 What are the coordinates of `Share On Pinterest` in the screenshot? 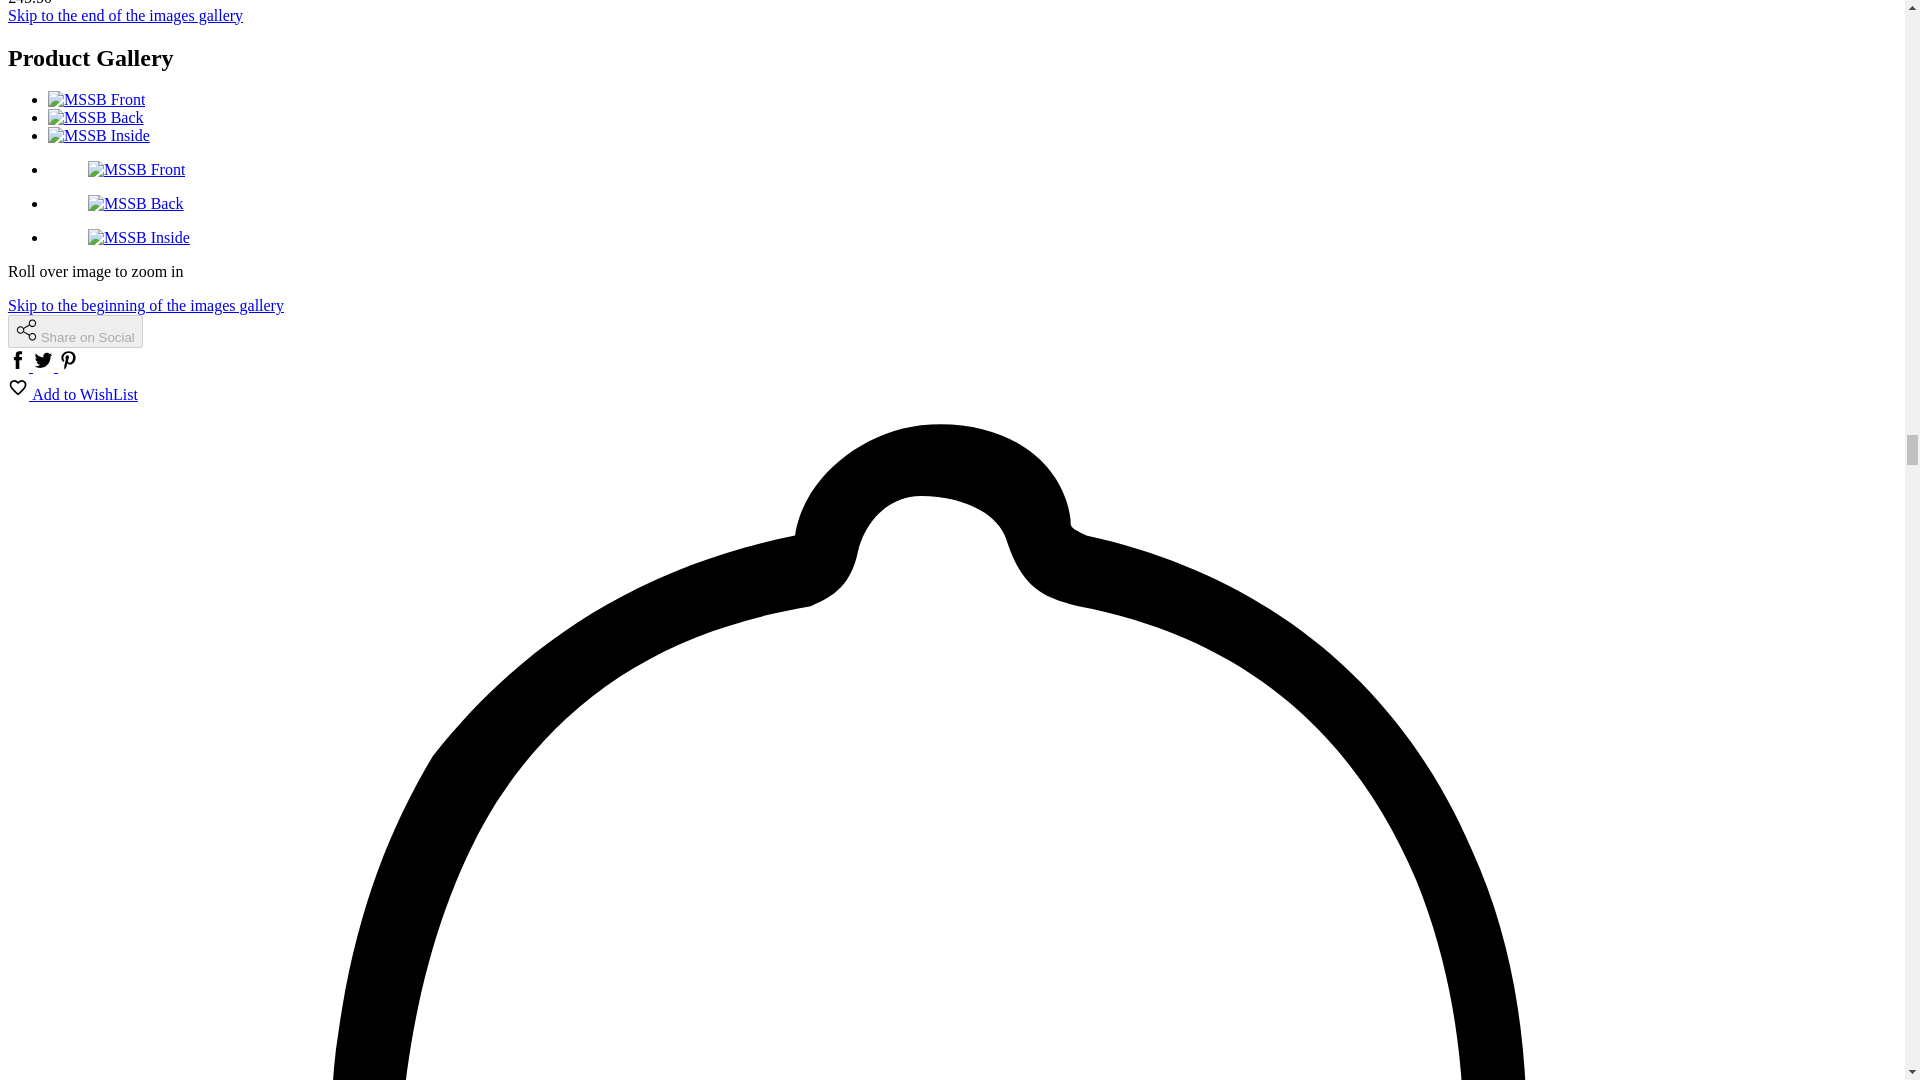 It's located at (68, 366).